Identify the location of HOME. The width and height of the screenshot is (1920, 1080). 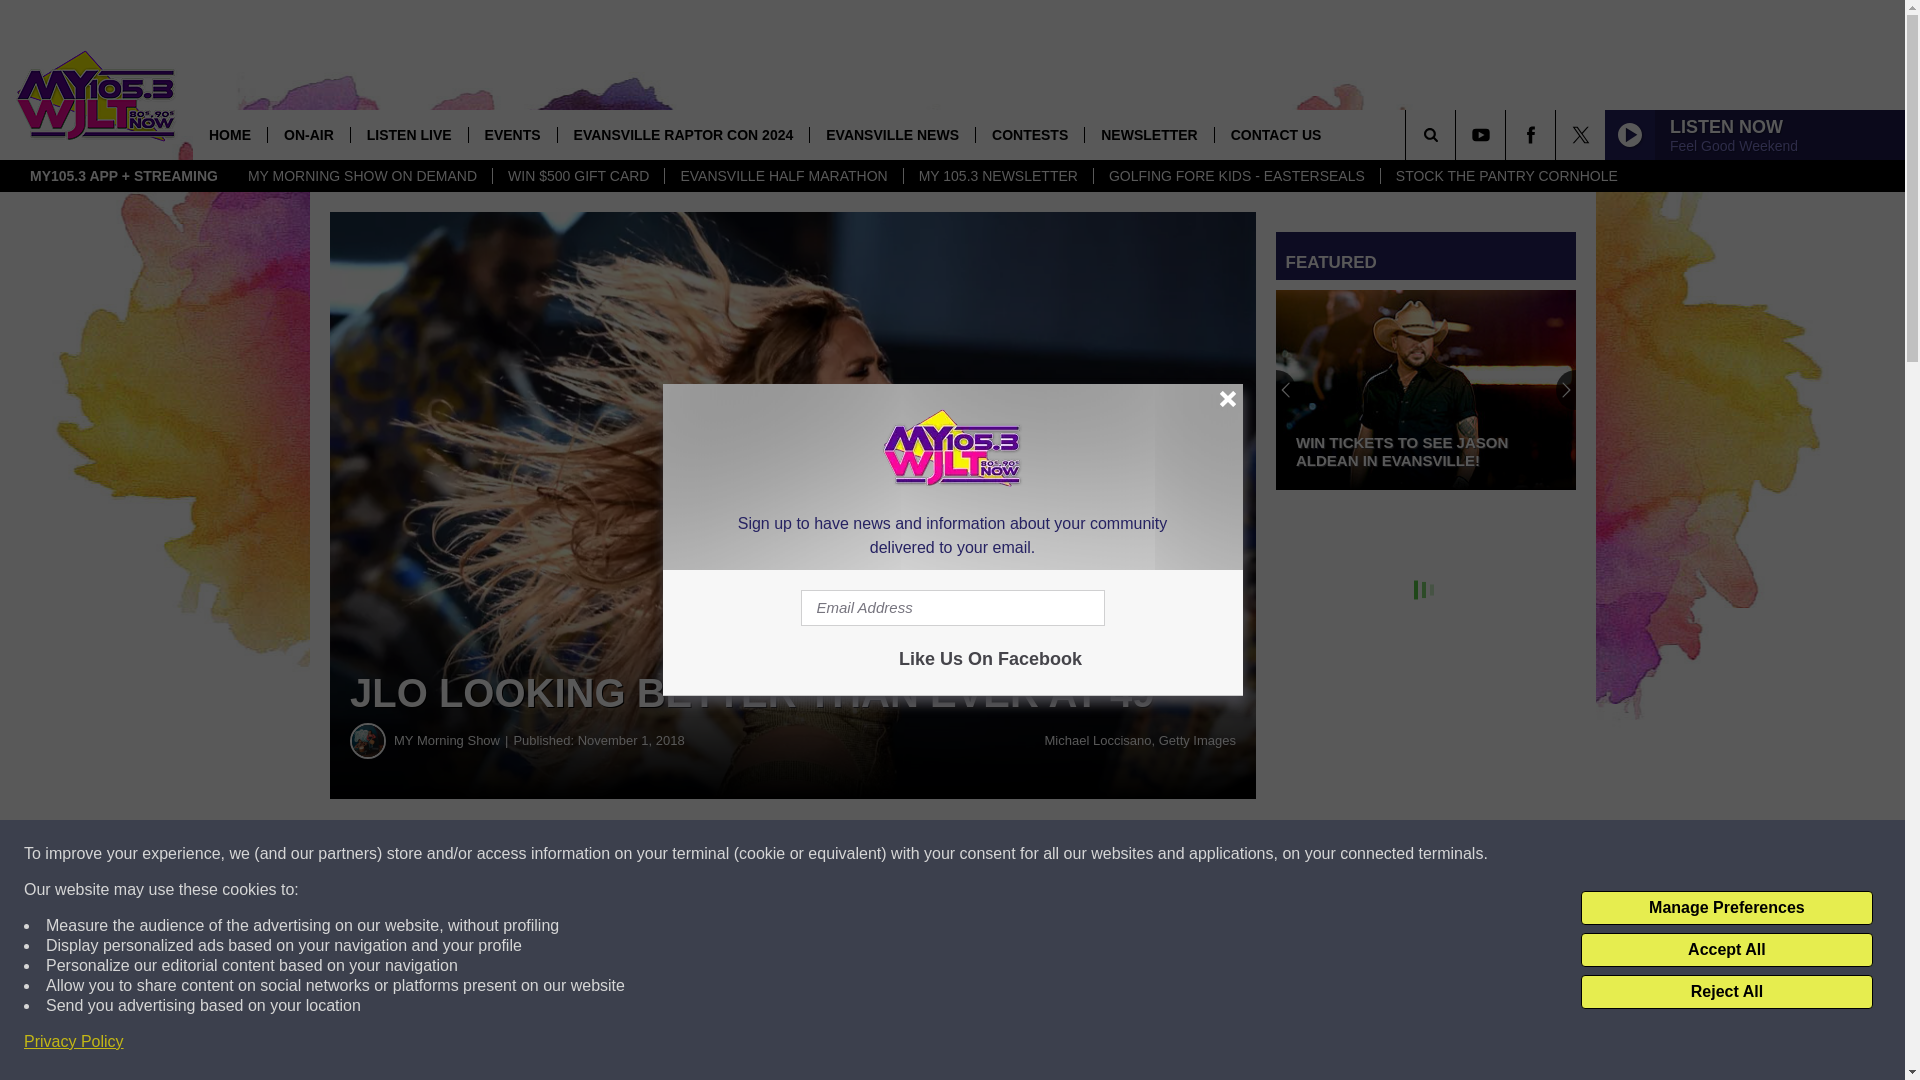
(230, 134).